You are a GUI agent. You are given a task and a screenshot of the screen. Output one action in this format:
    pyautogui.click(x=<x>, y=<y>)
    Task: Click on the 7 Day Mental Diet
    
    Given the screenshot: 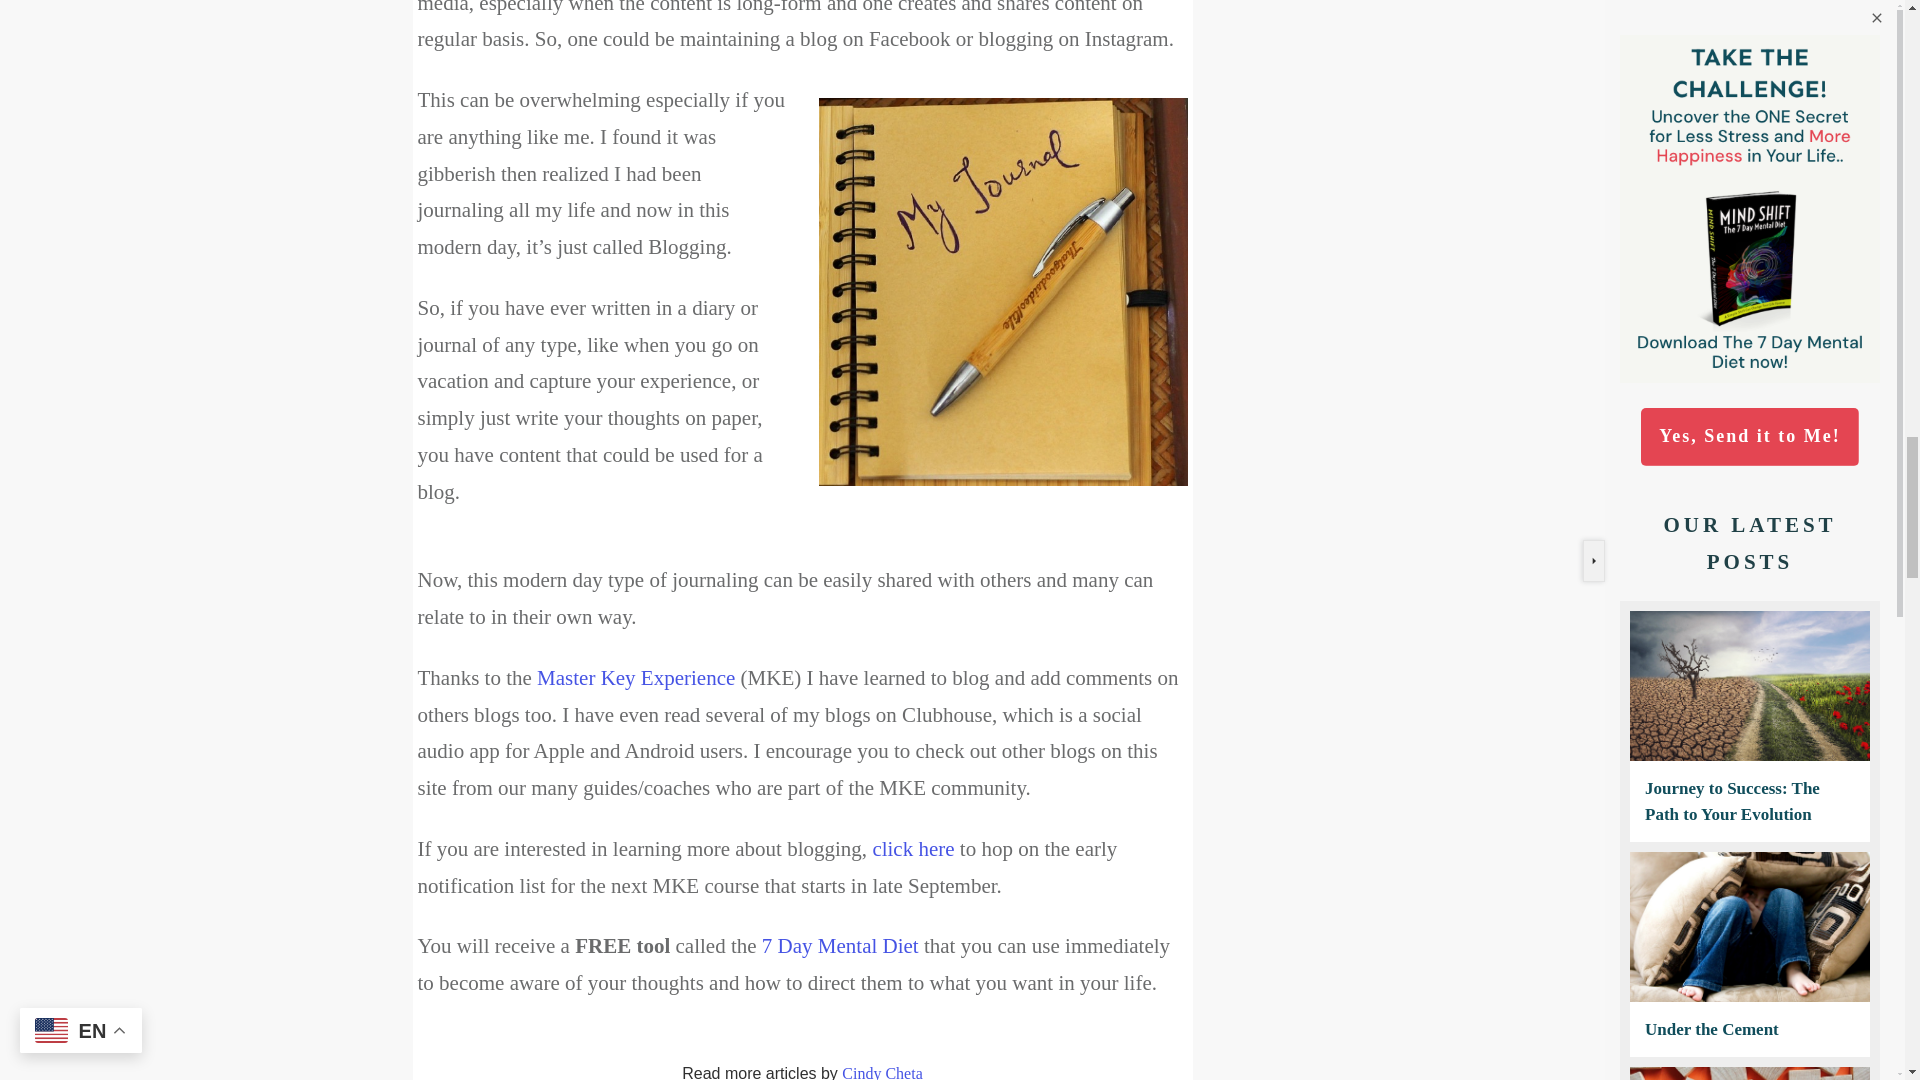 What is the action you would take?
    pyautogui.click(x=840, y=946)
    